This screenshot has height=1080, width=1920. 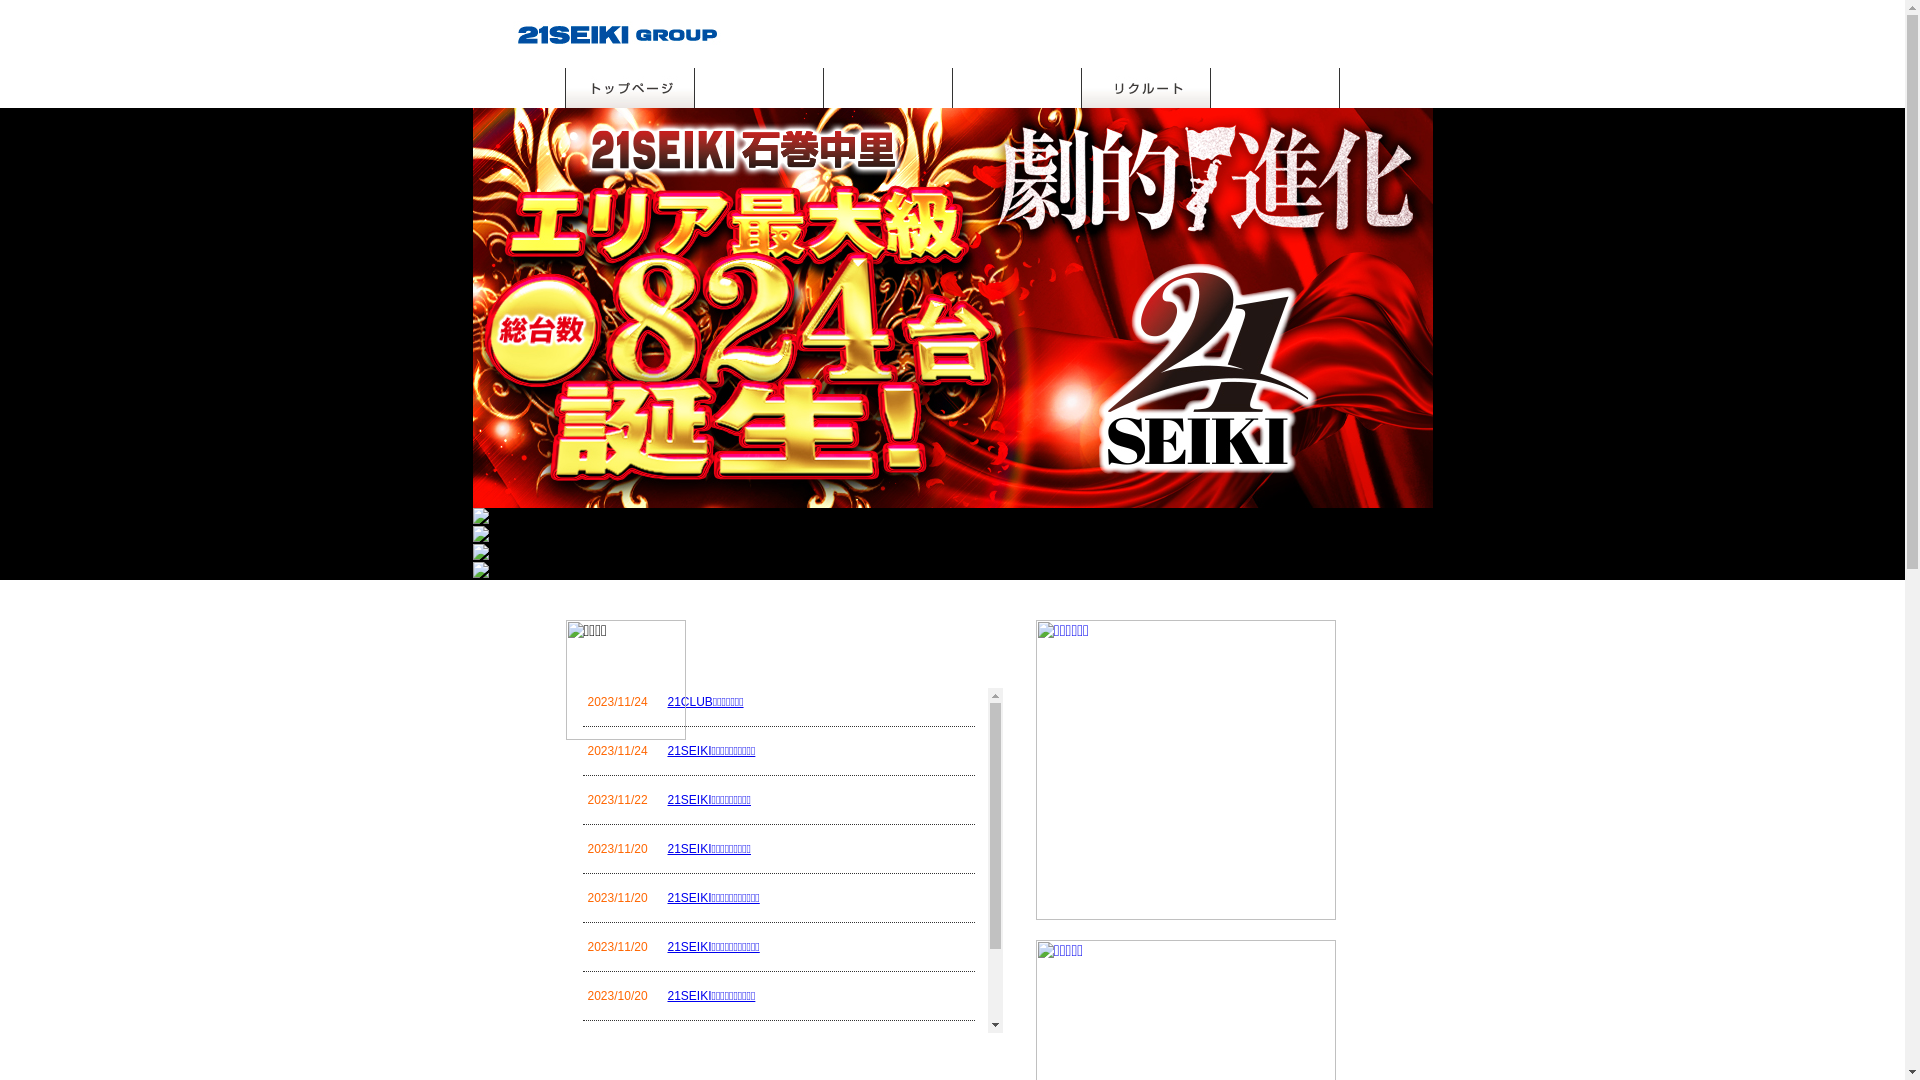 I want to click on 21SEIKI, so click(x=617, y=34).